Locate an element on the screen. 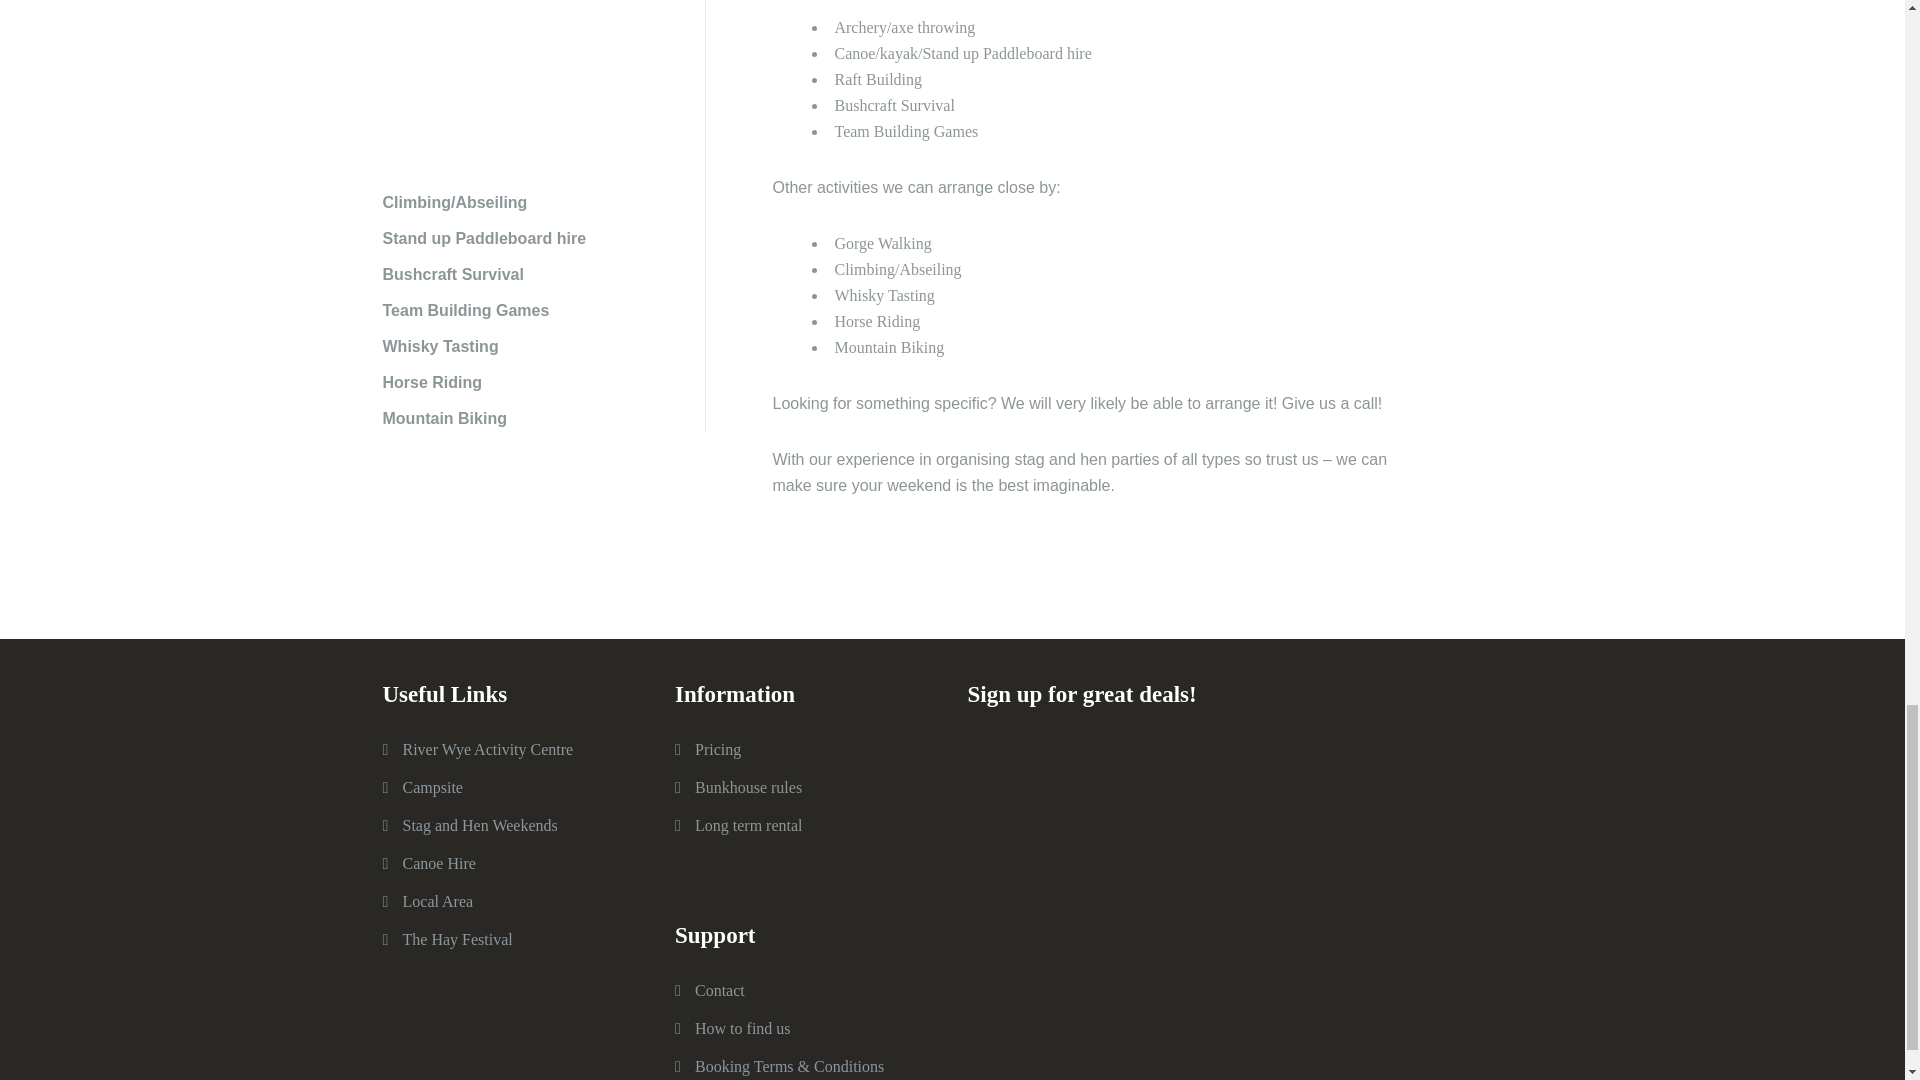  Campsite is located at coordinates (432, 786).